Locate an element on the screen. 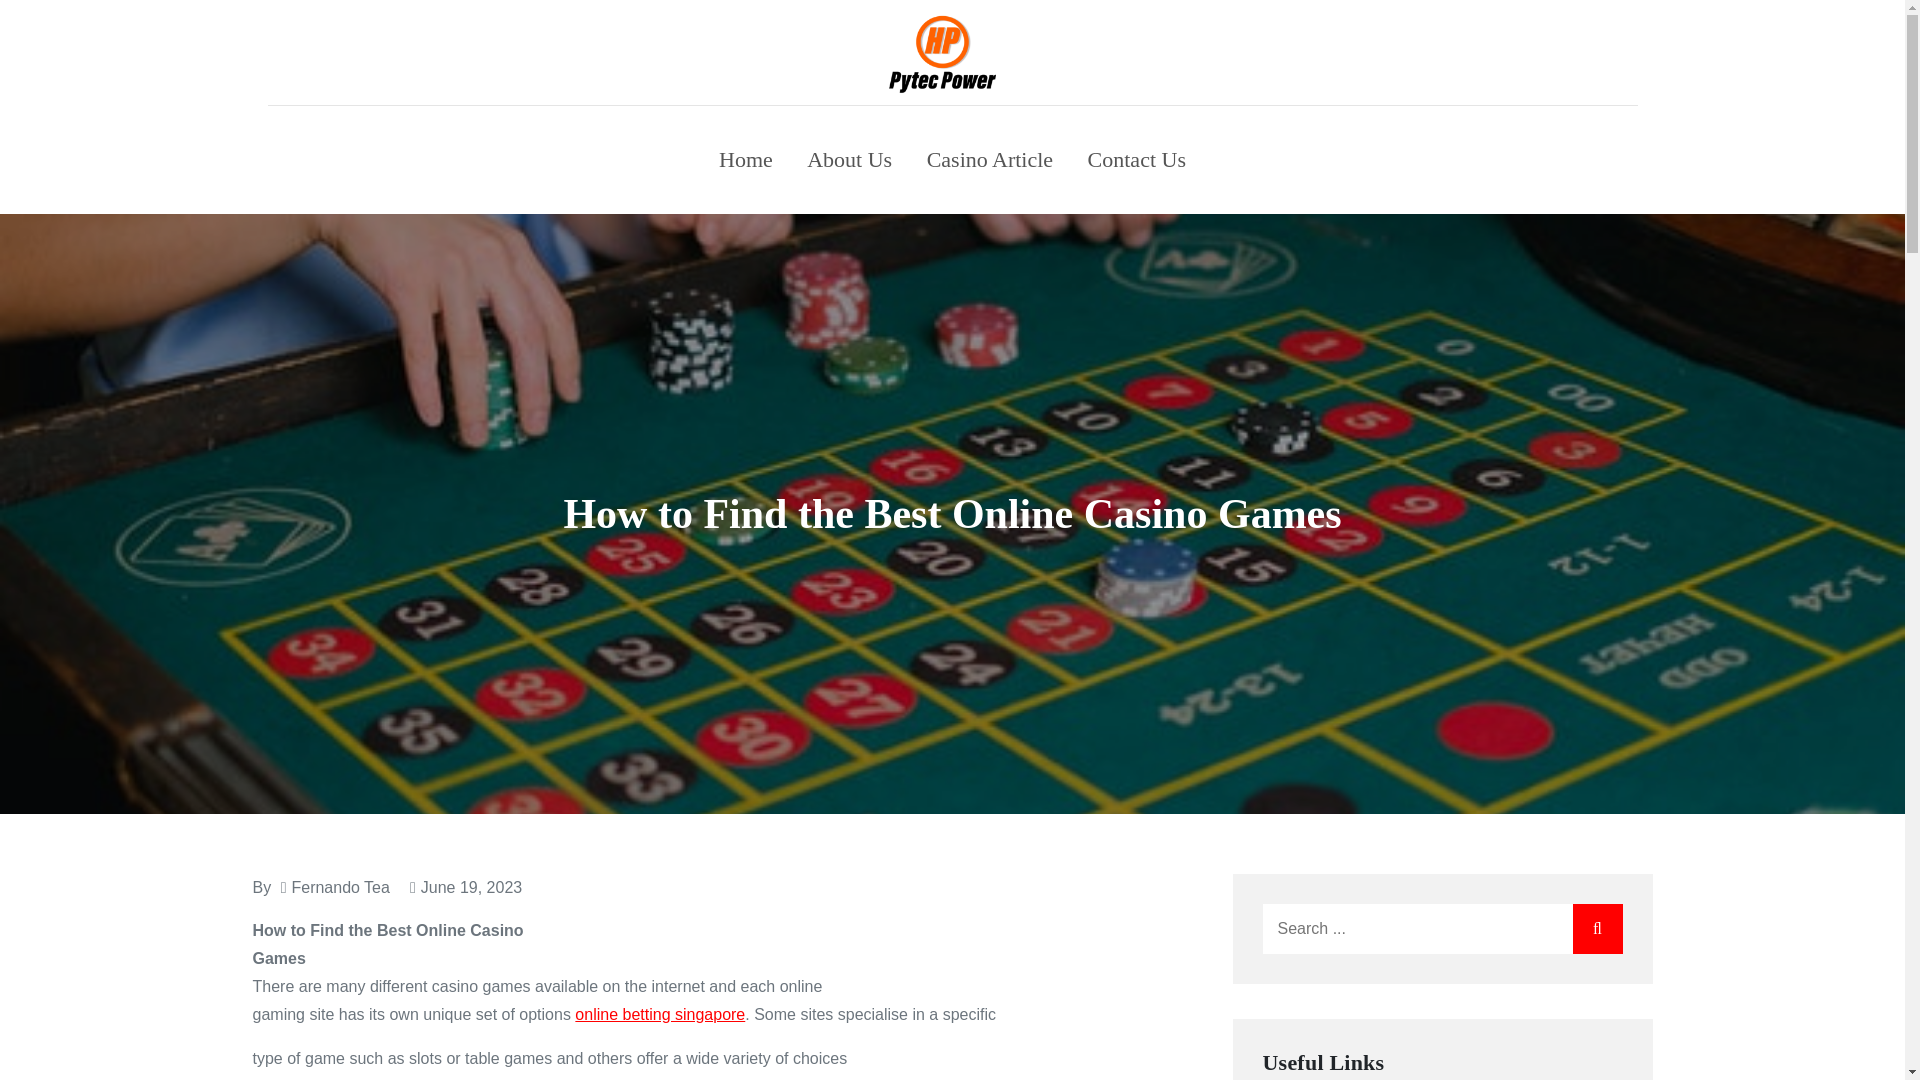  June 19, 2023 is located at coordinates (466, 888).